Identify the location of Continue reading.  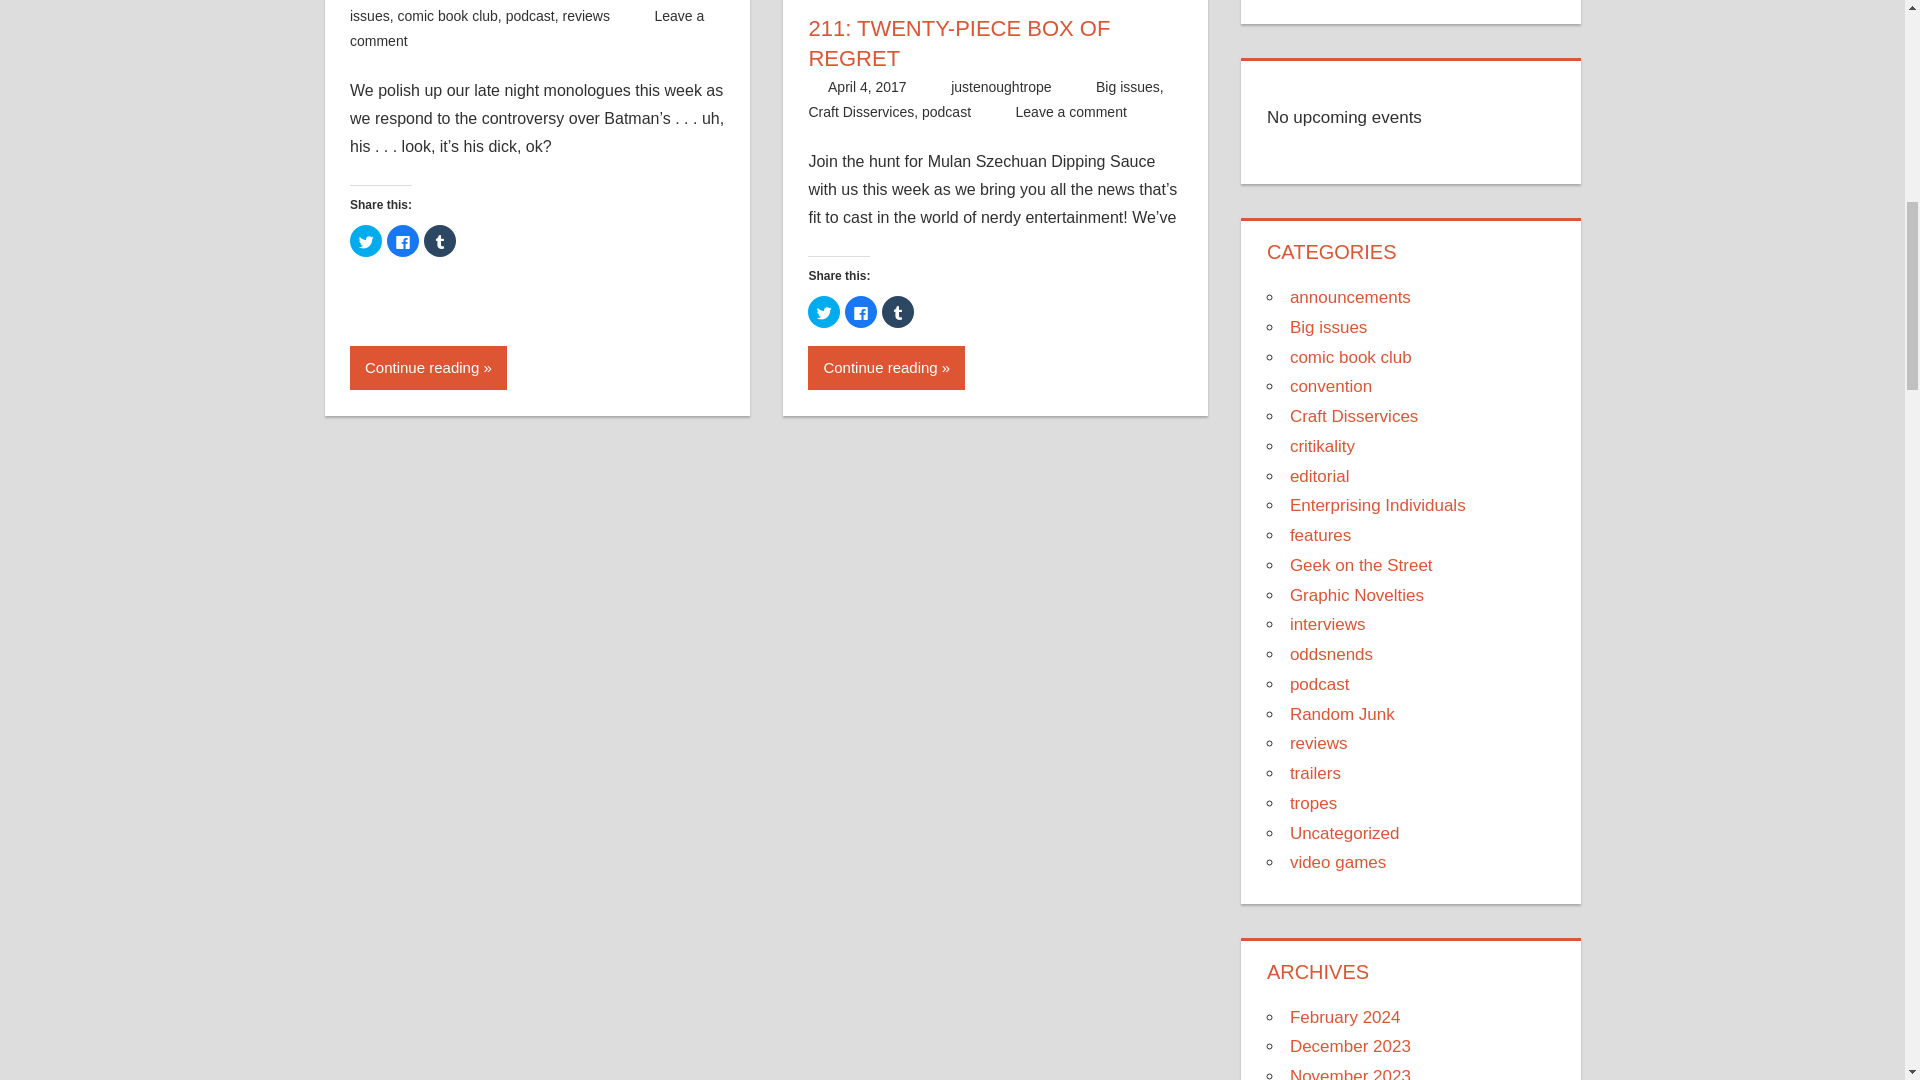
(428, 367).